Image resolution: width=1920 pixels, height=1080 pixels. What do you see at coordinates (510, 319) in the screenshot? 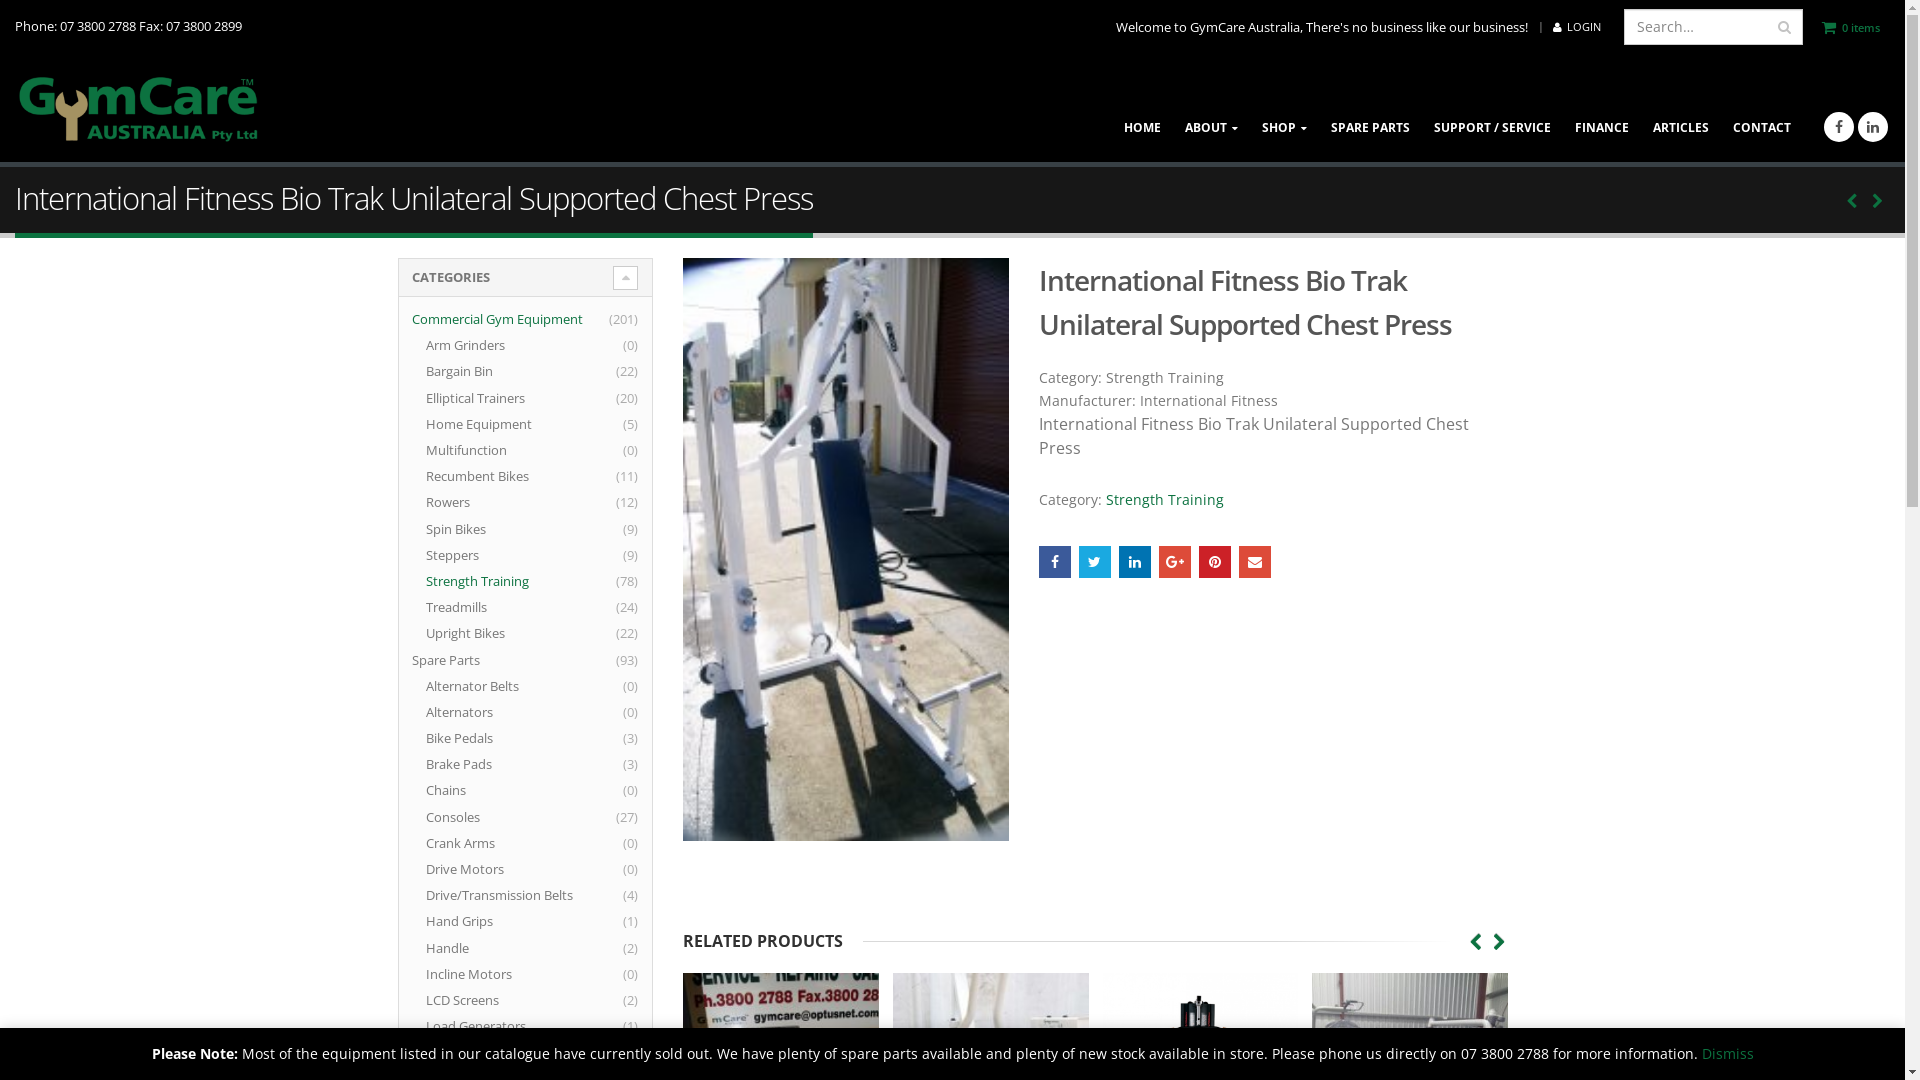
I see `Commercial Gym Equipment` at bounding box center [510, 319].